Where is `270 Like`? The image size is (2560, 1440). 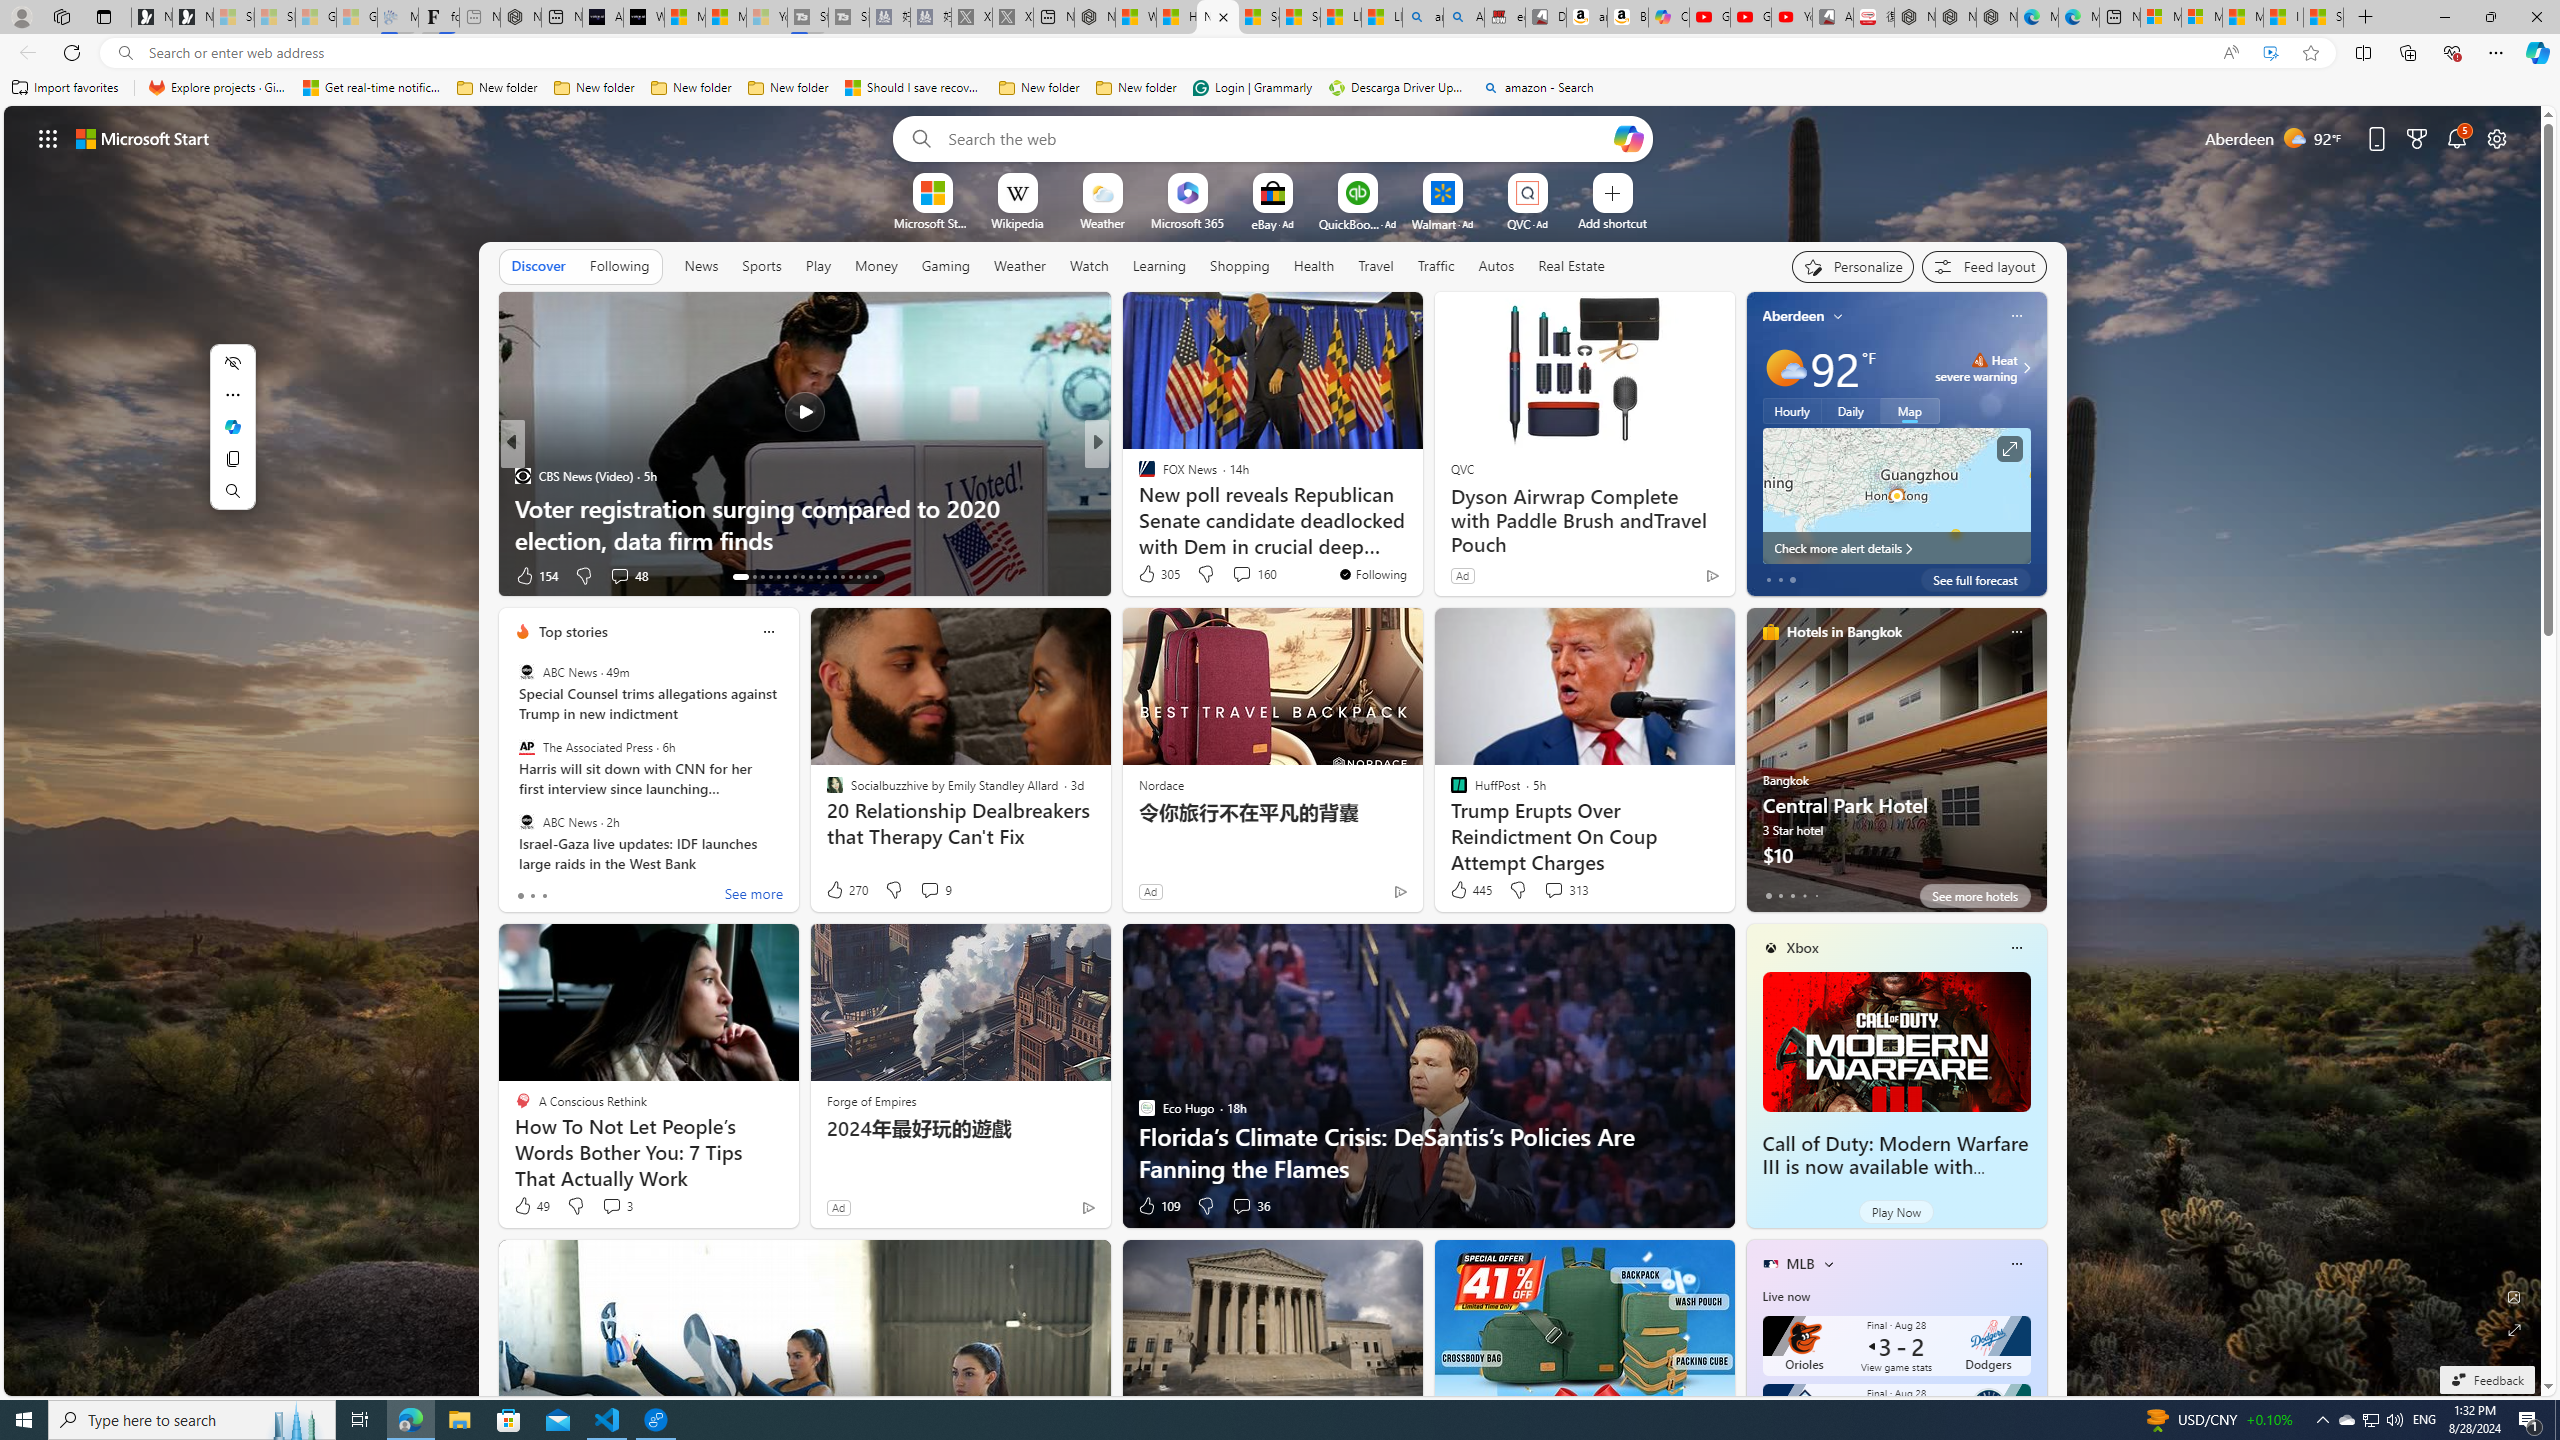 270 Like is located at coordinates (846, 890).